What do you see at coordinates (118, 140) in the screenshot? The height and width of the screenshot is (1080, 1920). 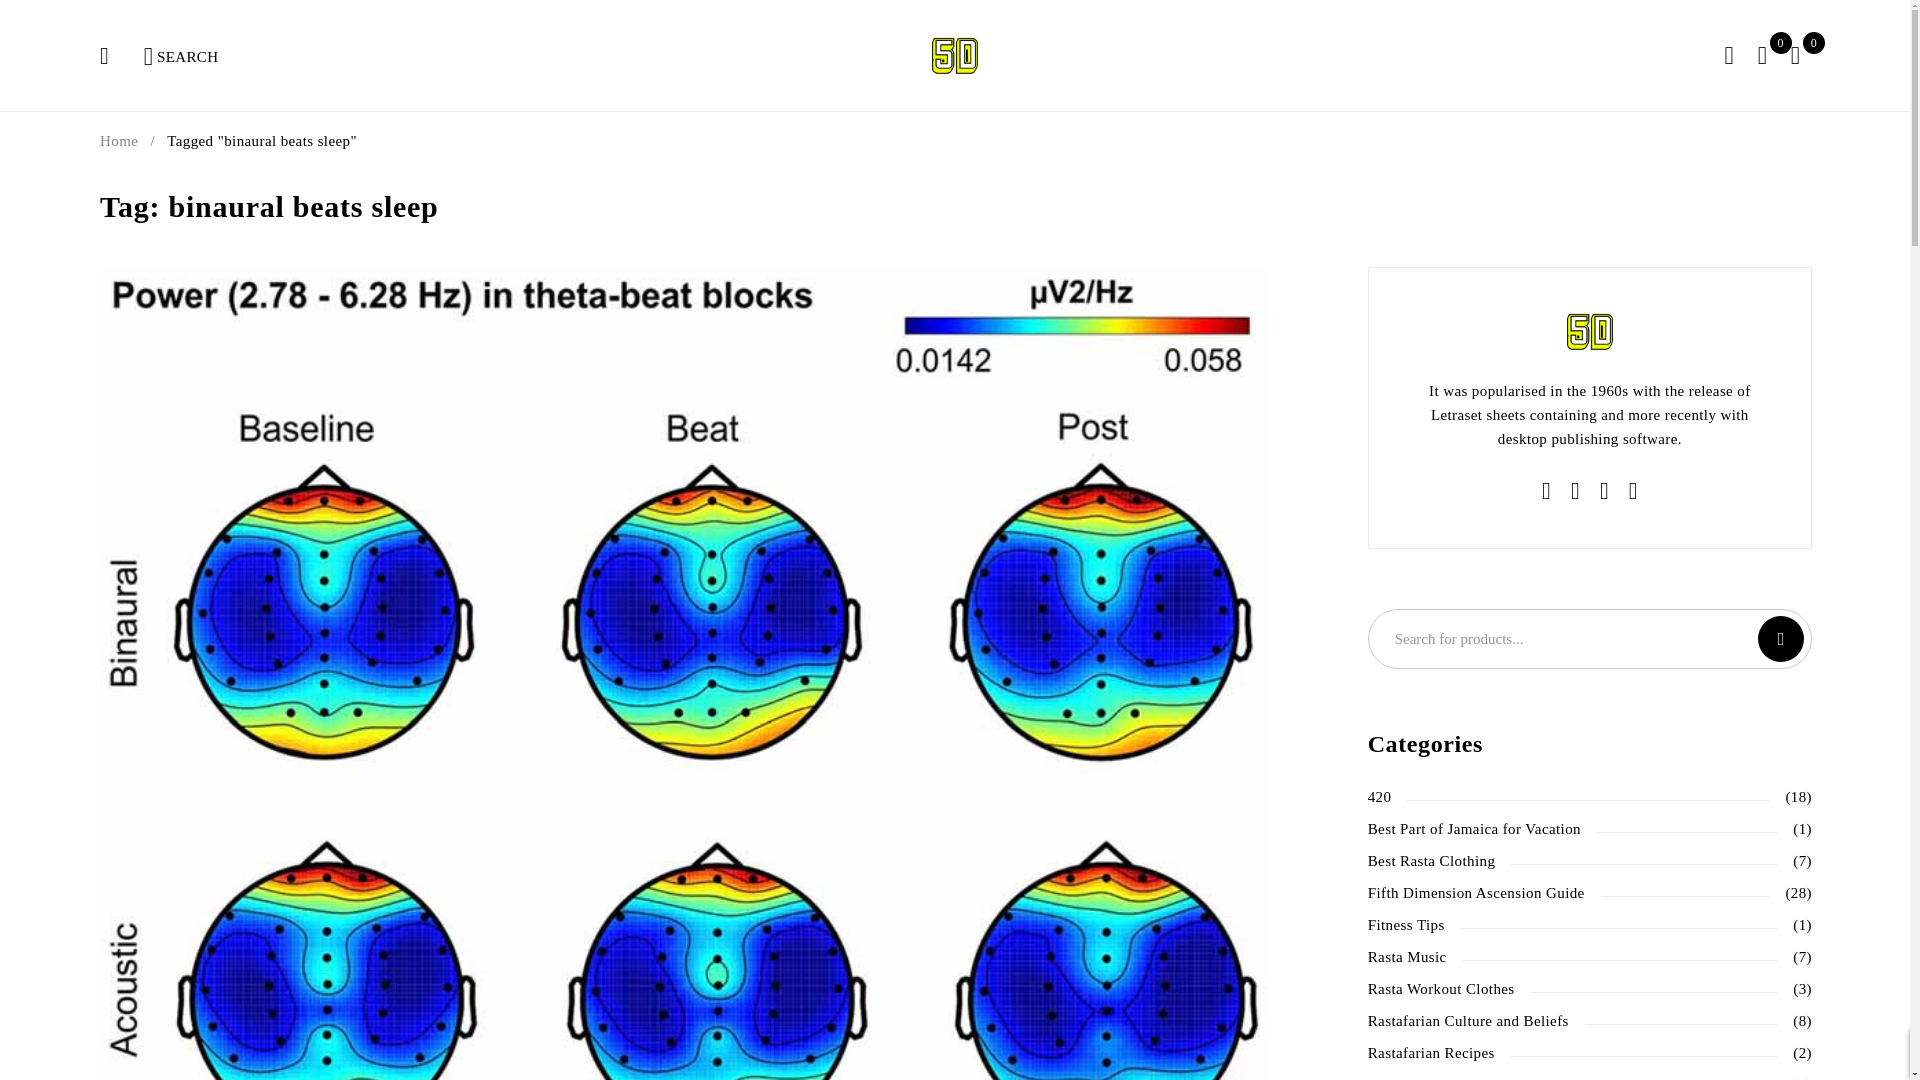 I see `Home` at bounding box center [118, 140].